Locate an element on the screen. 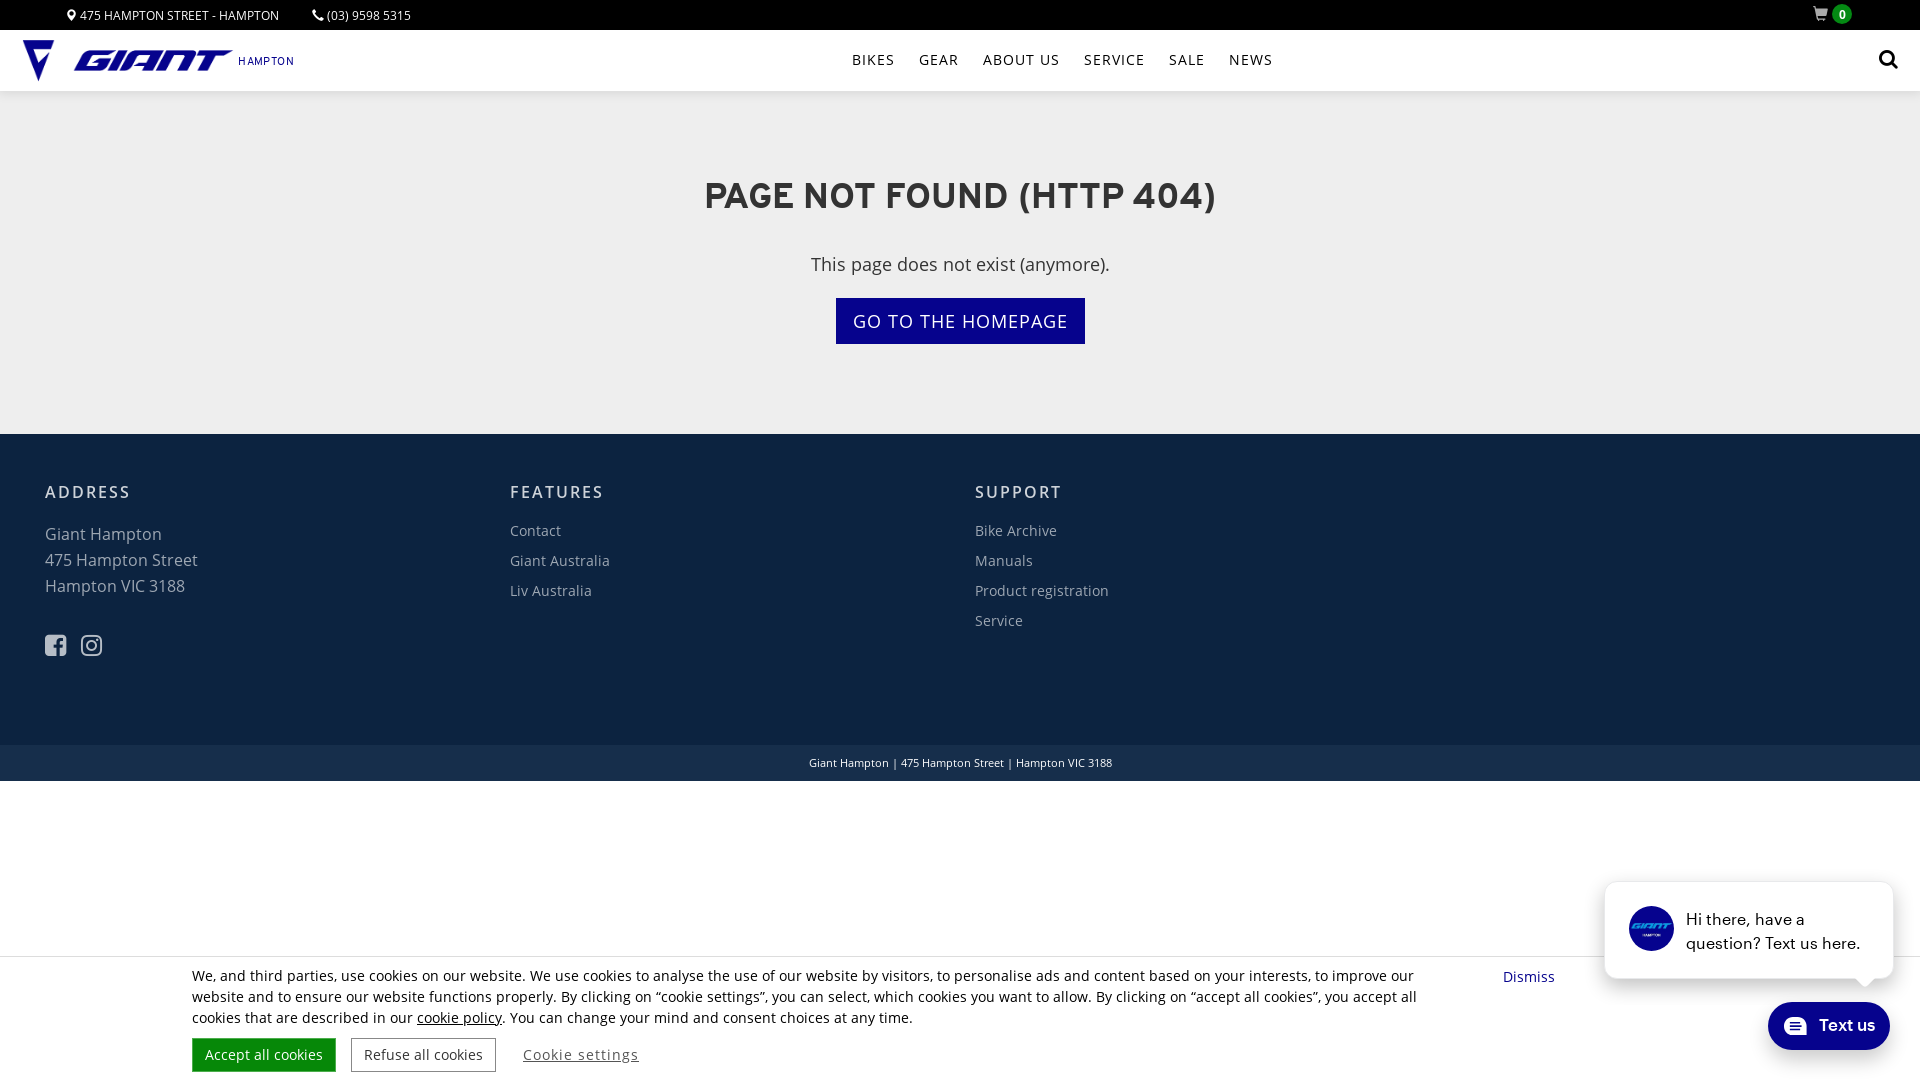 Image resolution: width=1920 pixels, height=1080 pixels. Giant Australia is located at coordinates (560, 560).